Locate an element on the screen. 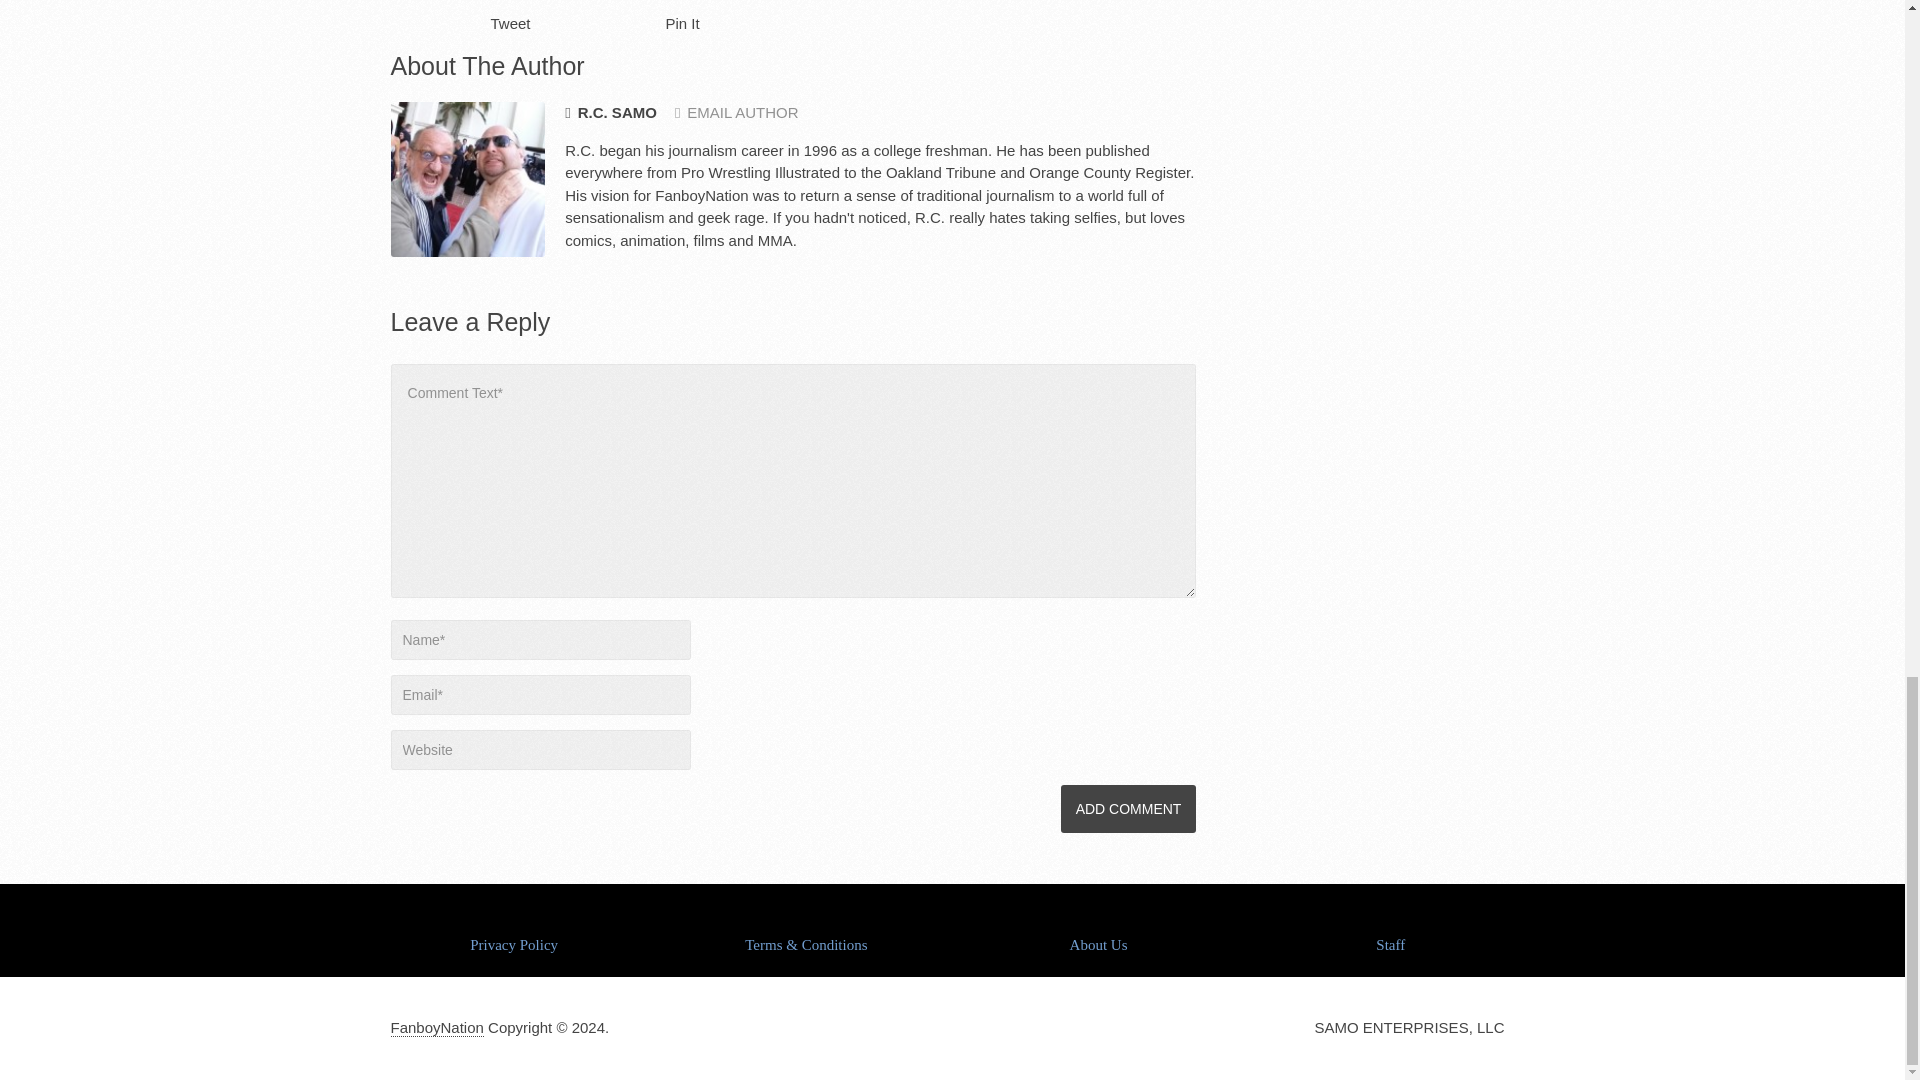 This screenshot has height=1080, width=1920. Pin It is located at coordinates (683, 24).